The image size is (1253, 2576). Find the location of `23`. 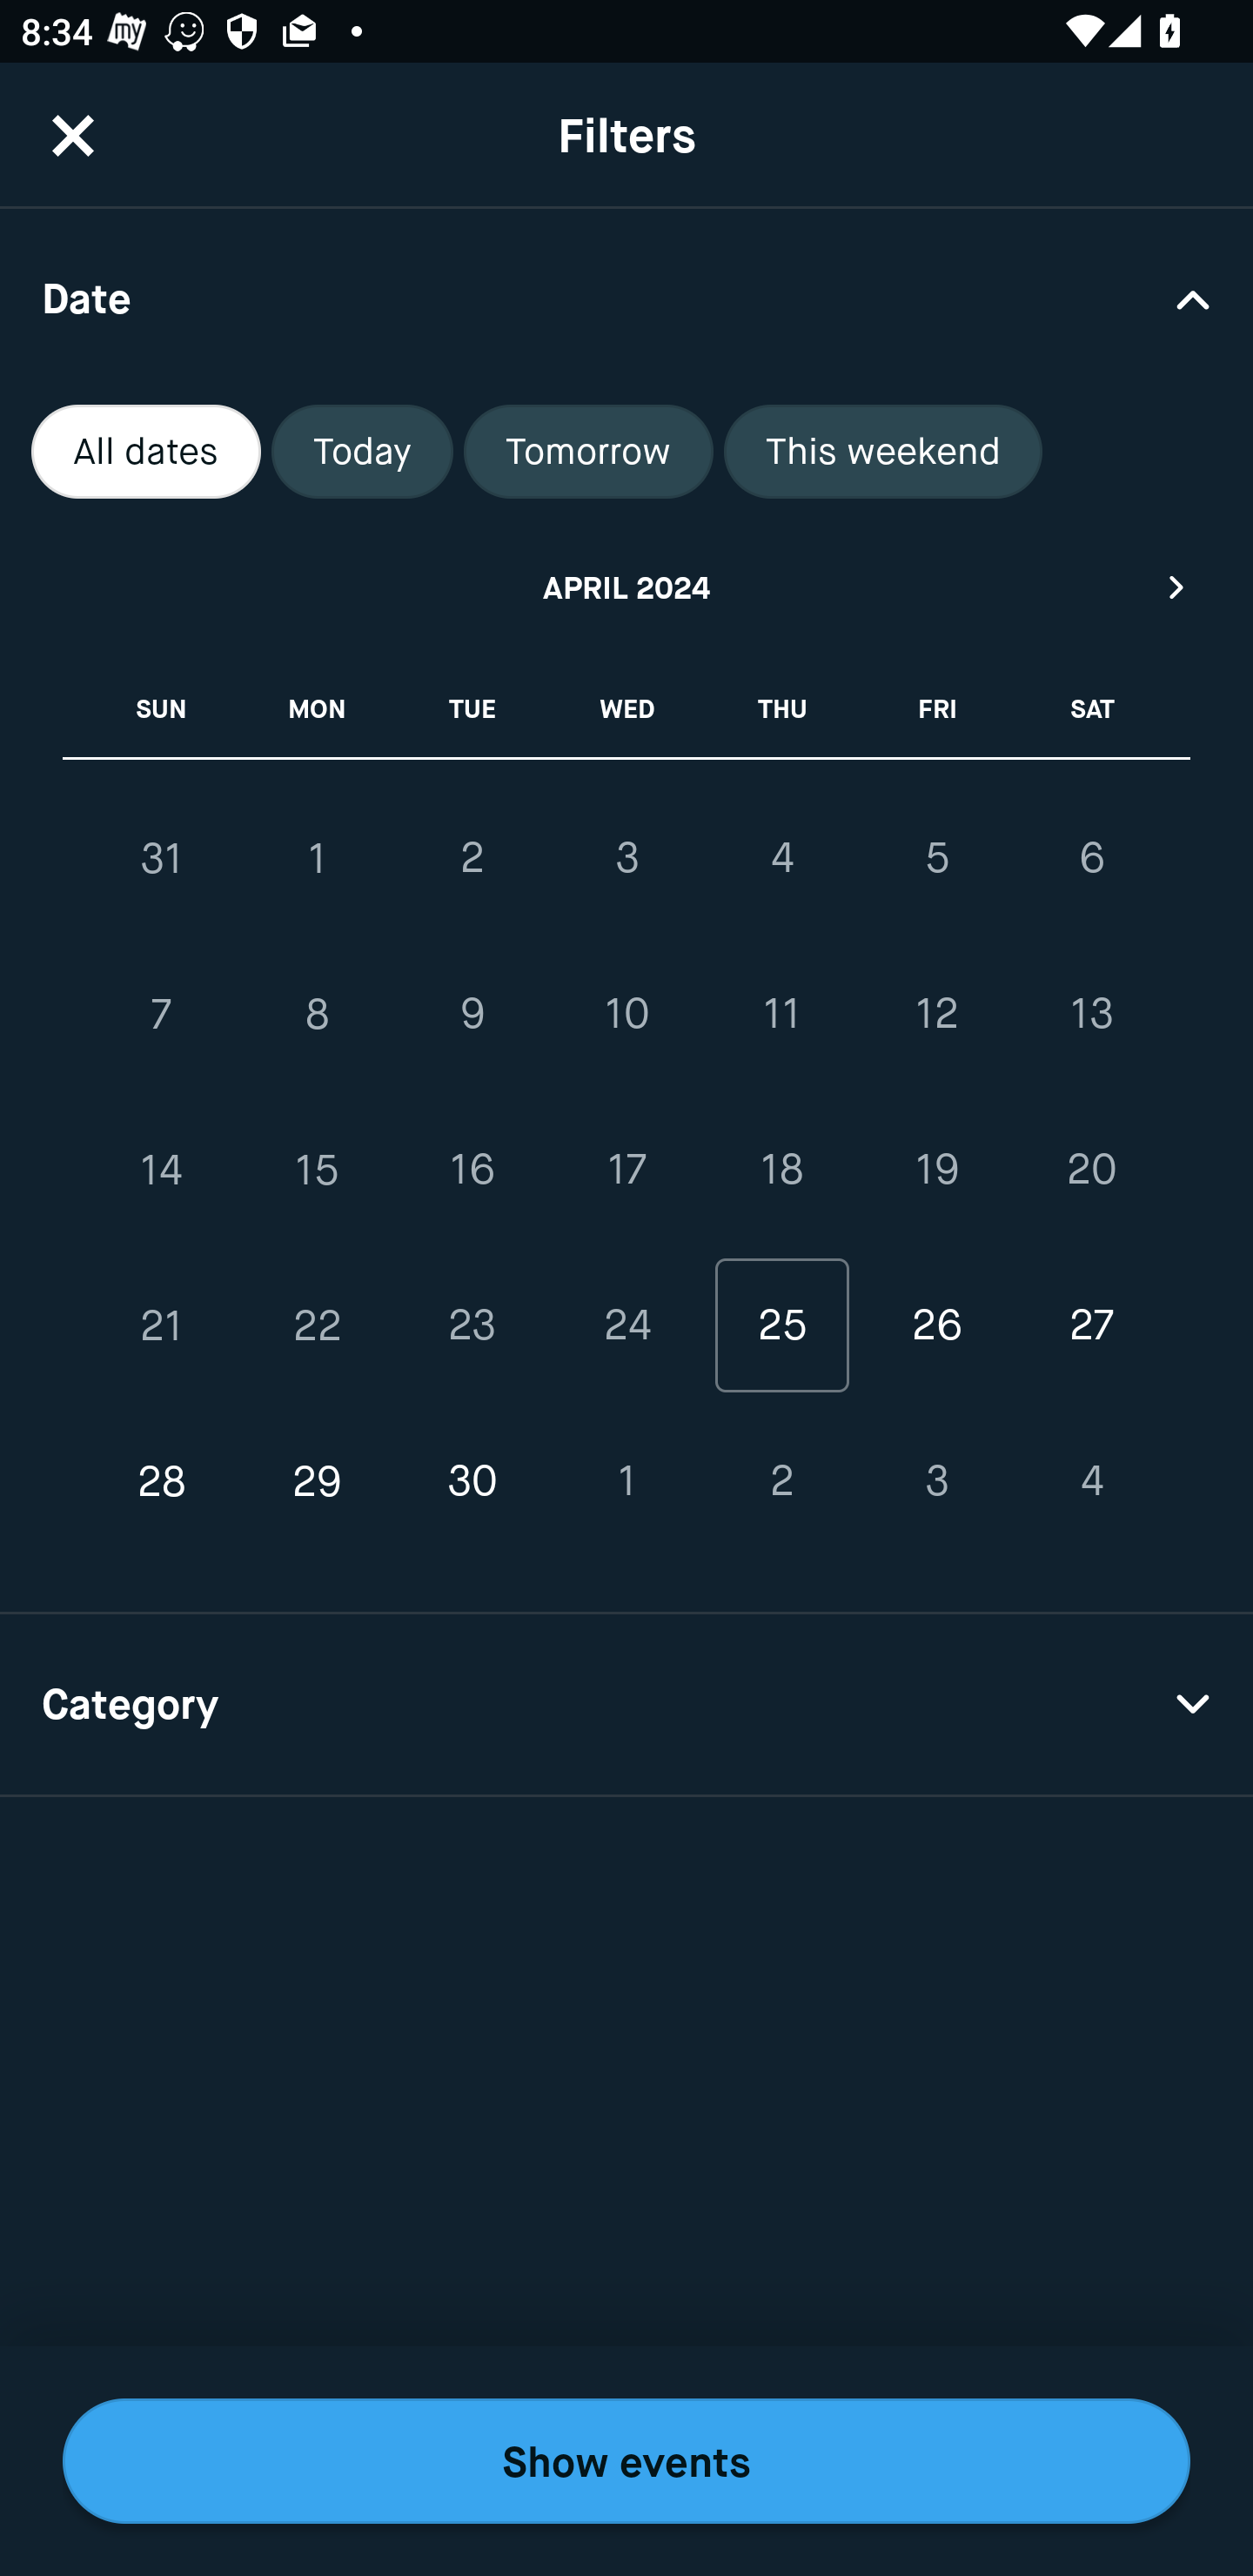

23 is located at coordinates (472, 1325).